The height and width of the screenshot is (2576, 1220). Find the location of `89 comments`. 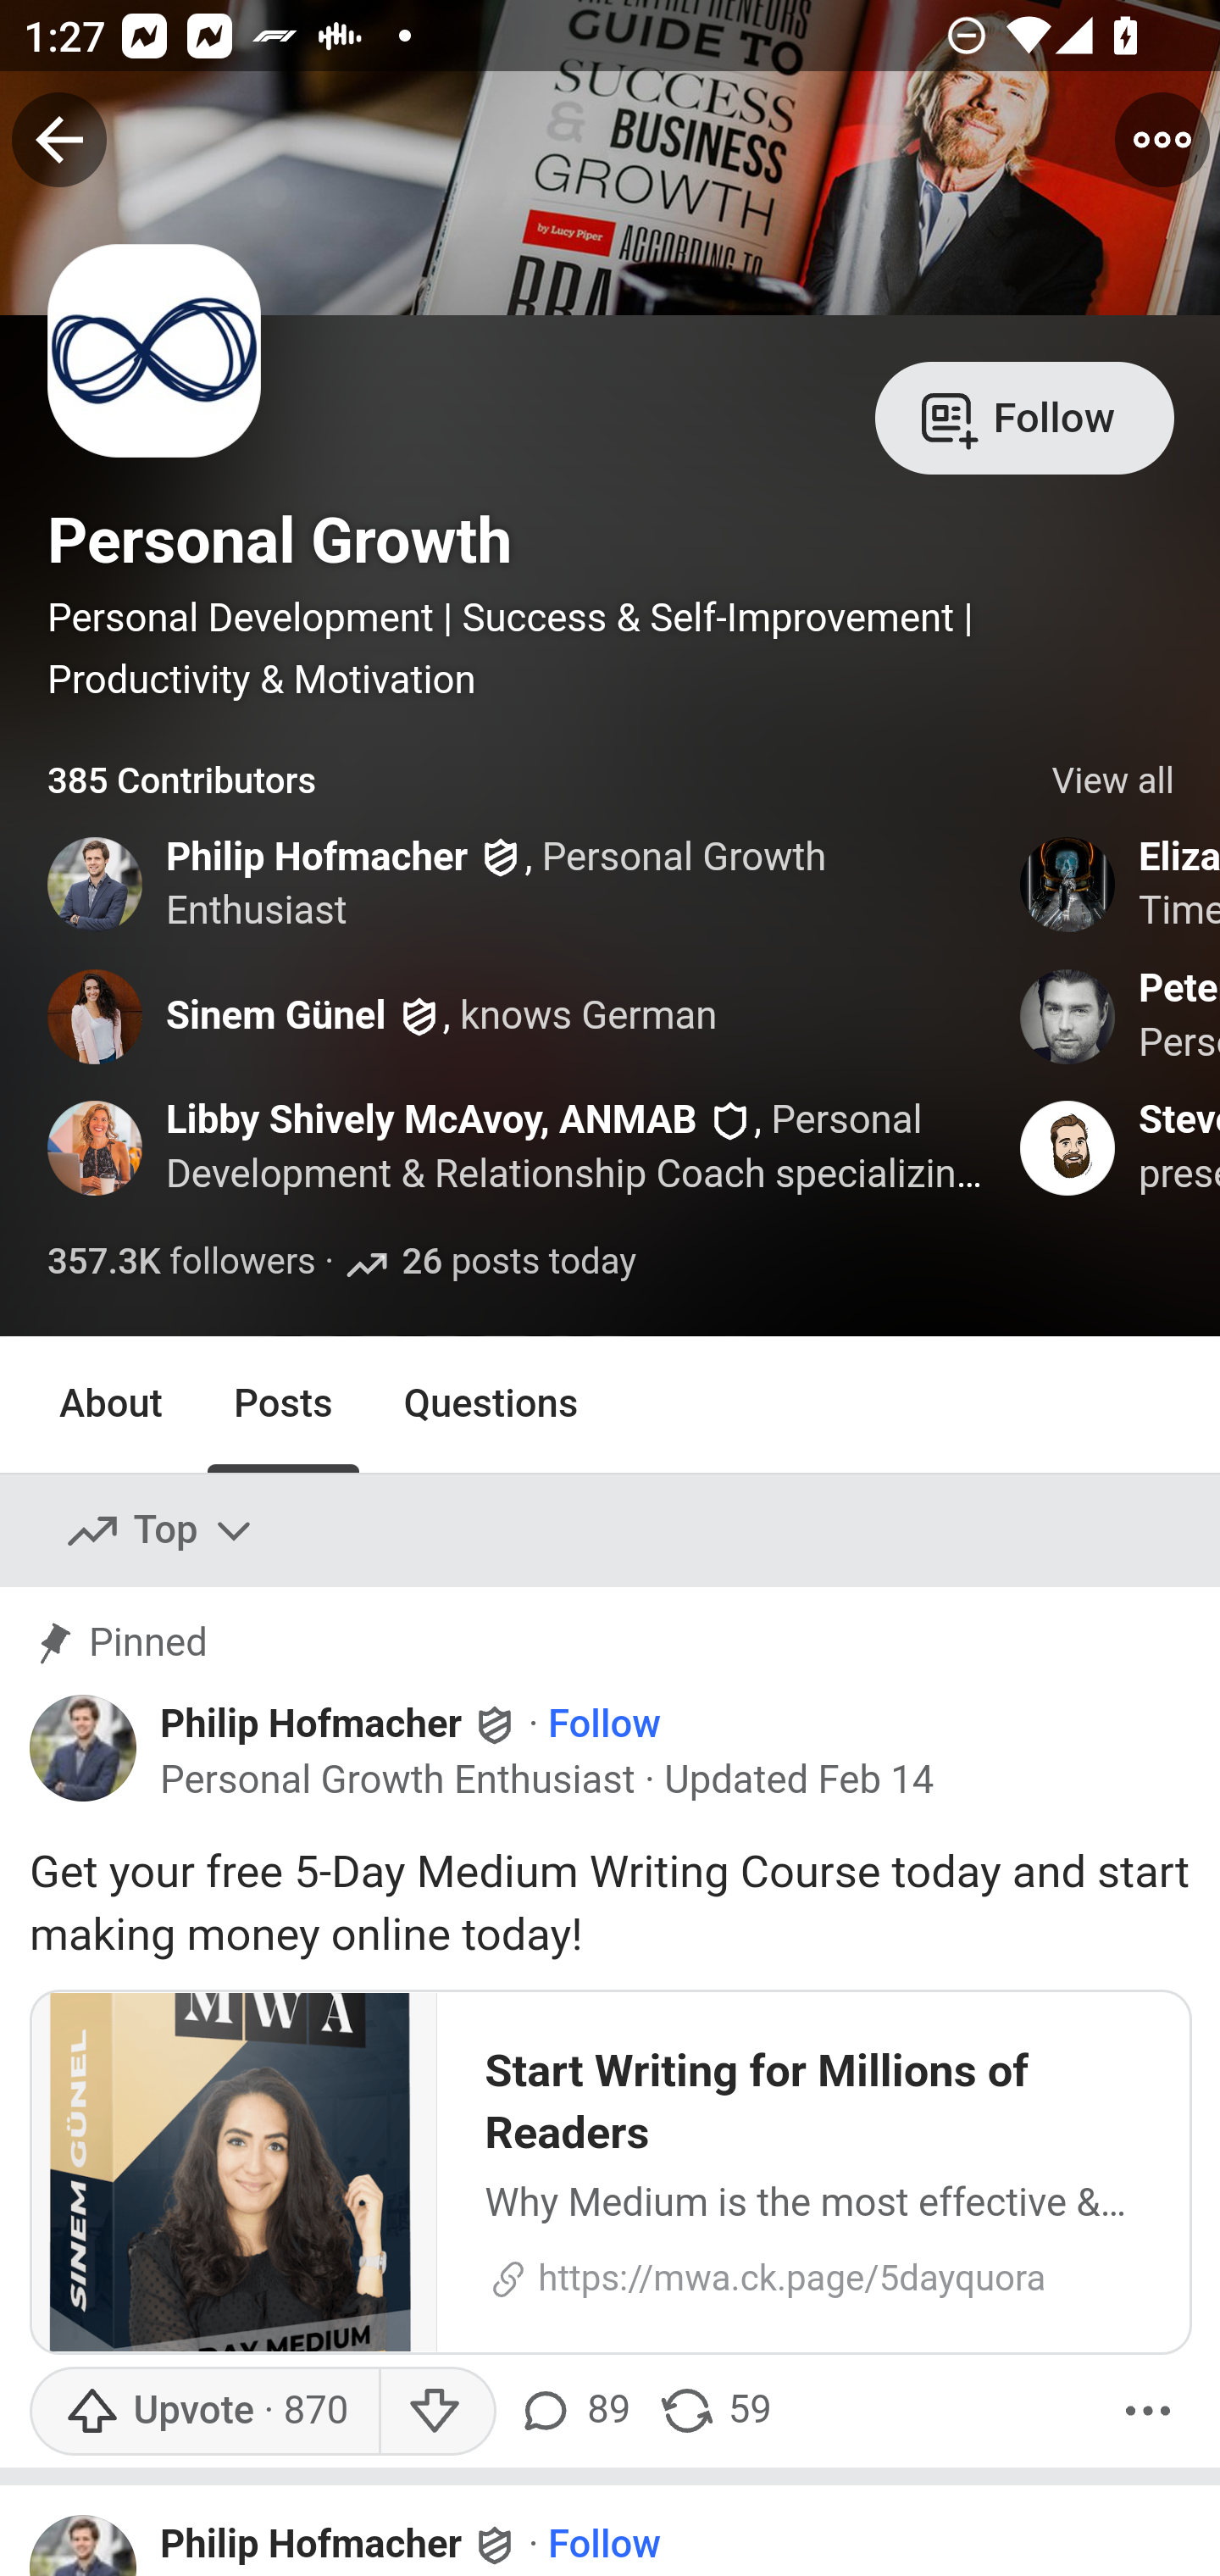

89 comments is located at coordinates (579, 2410).